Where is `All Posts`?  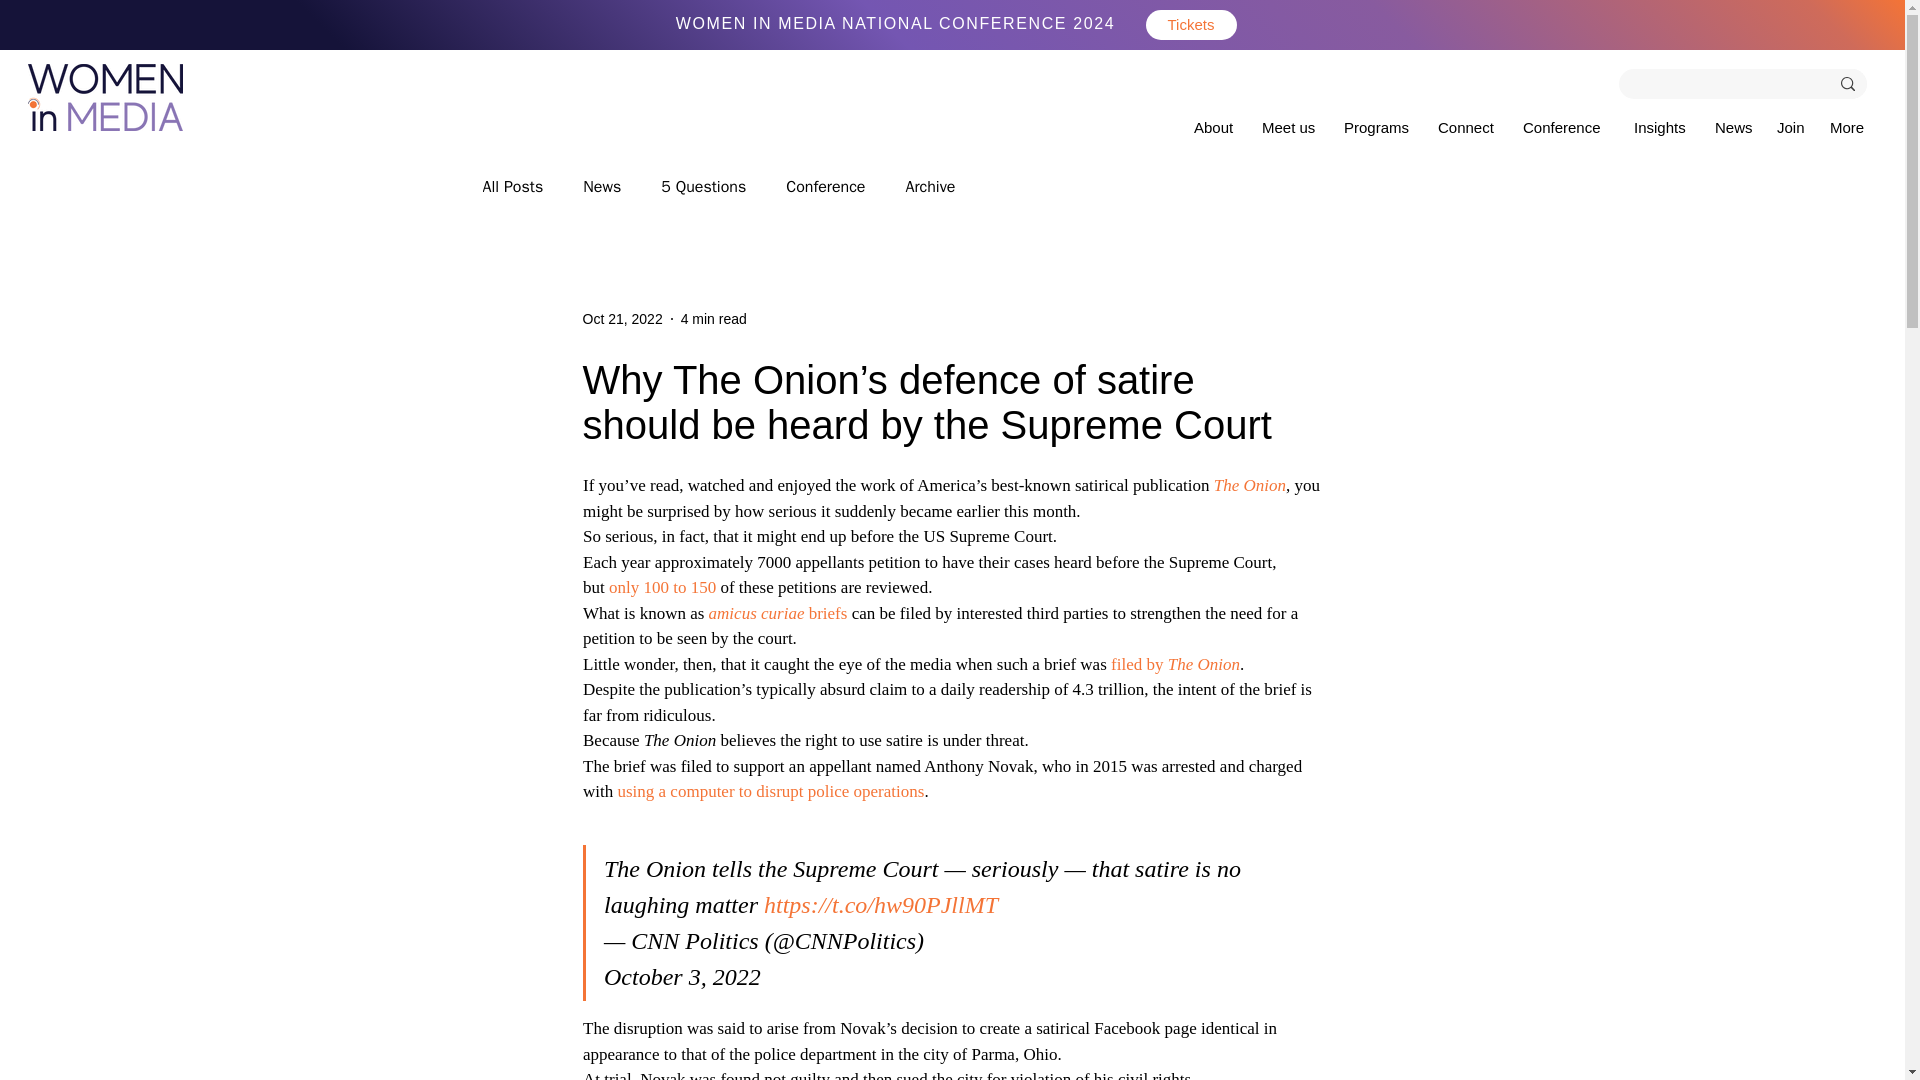 All Posts is located at coordinates (512, 186).